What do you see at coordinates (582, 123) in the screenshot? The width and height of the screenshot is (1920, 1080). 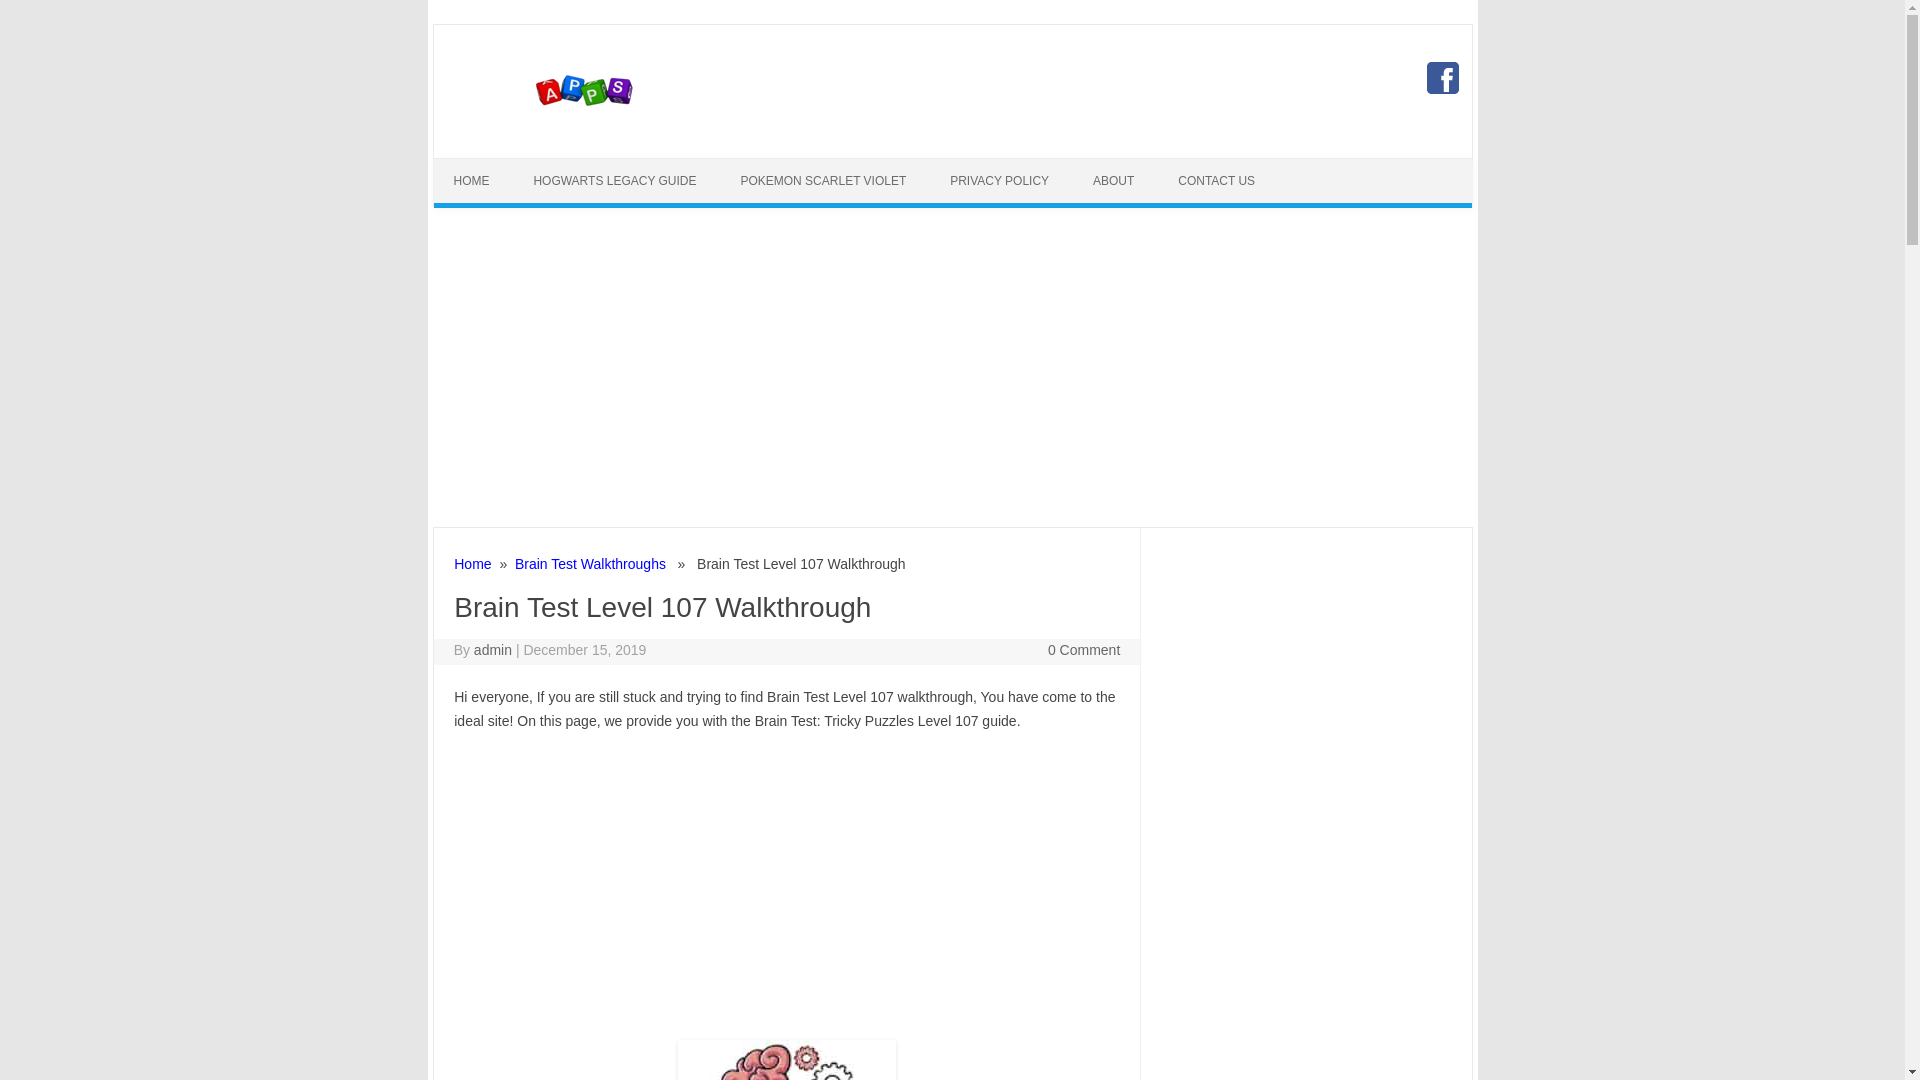 I see `Apps Answers .net` at bounding box center [582, 123].